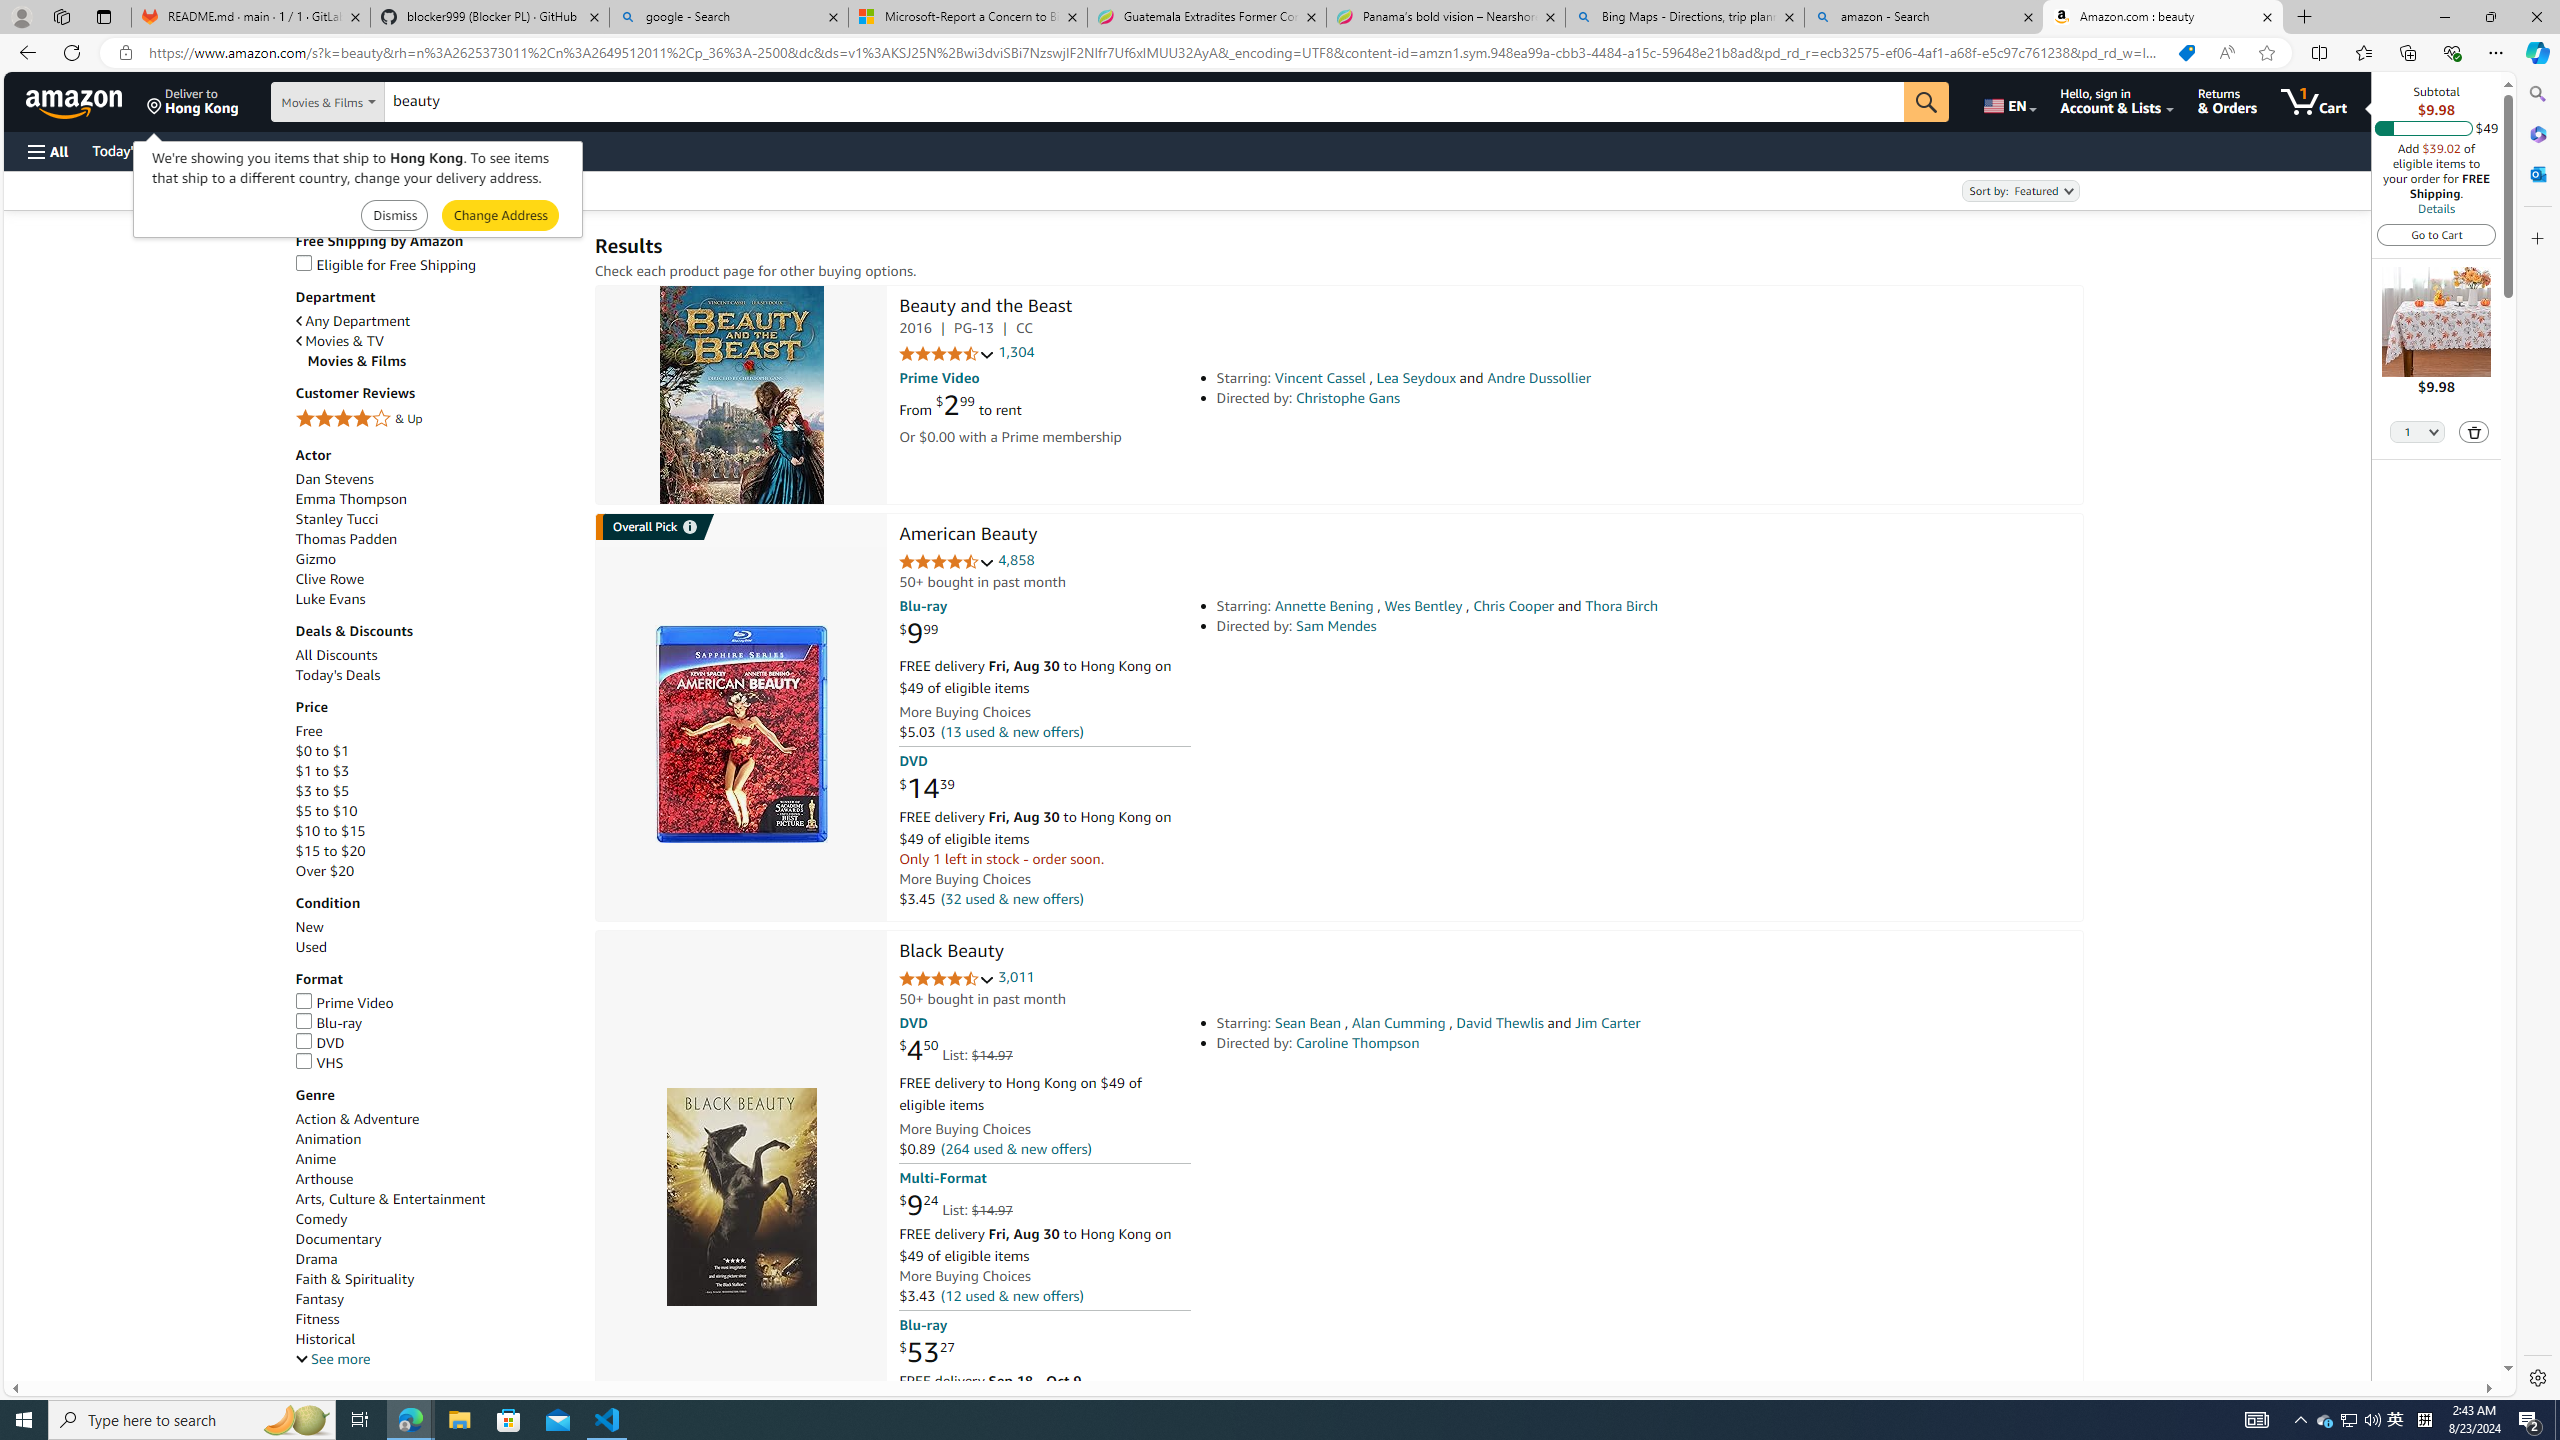 The width and height of the screenshot is (2560, 1440). Describe the element at coordinates (1512, 606) in the screenshot. I see `Chris Cooper` at that location.